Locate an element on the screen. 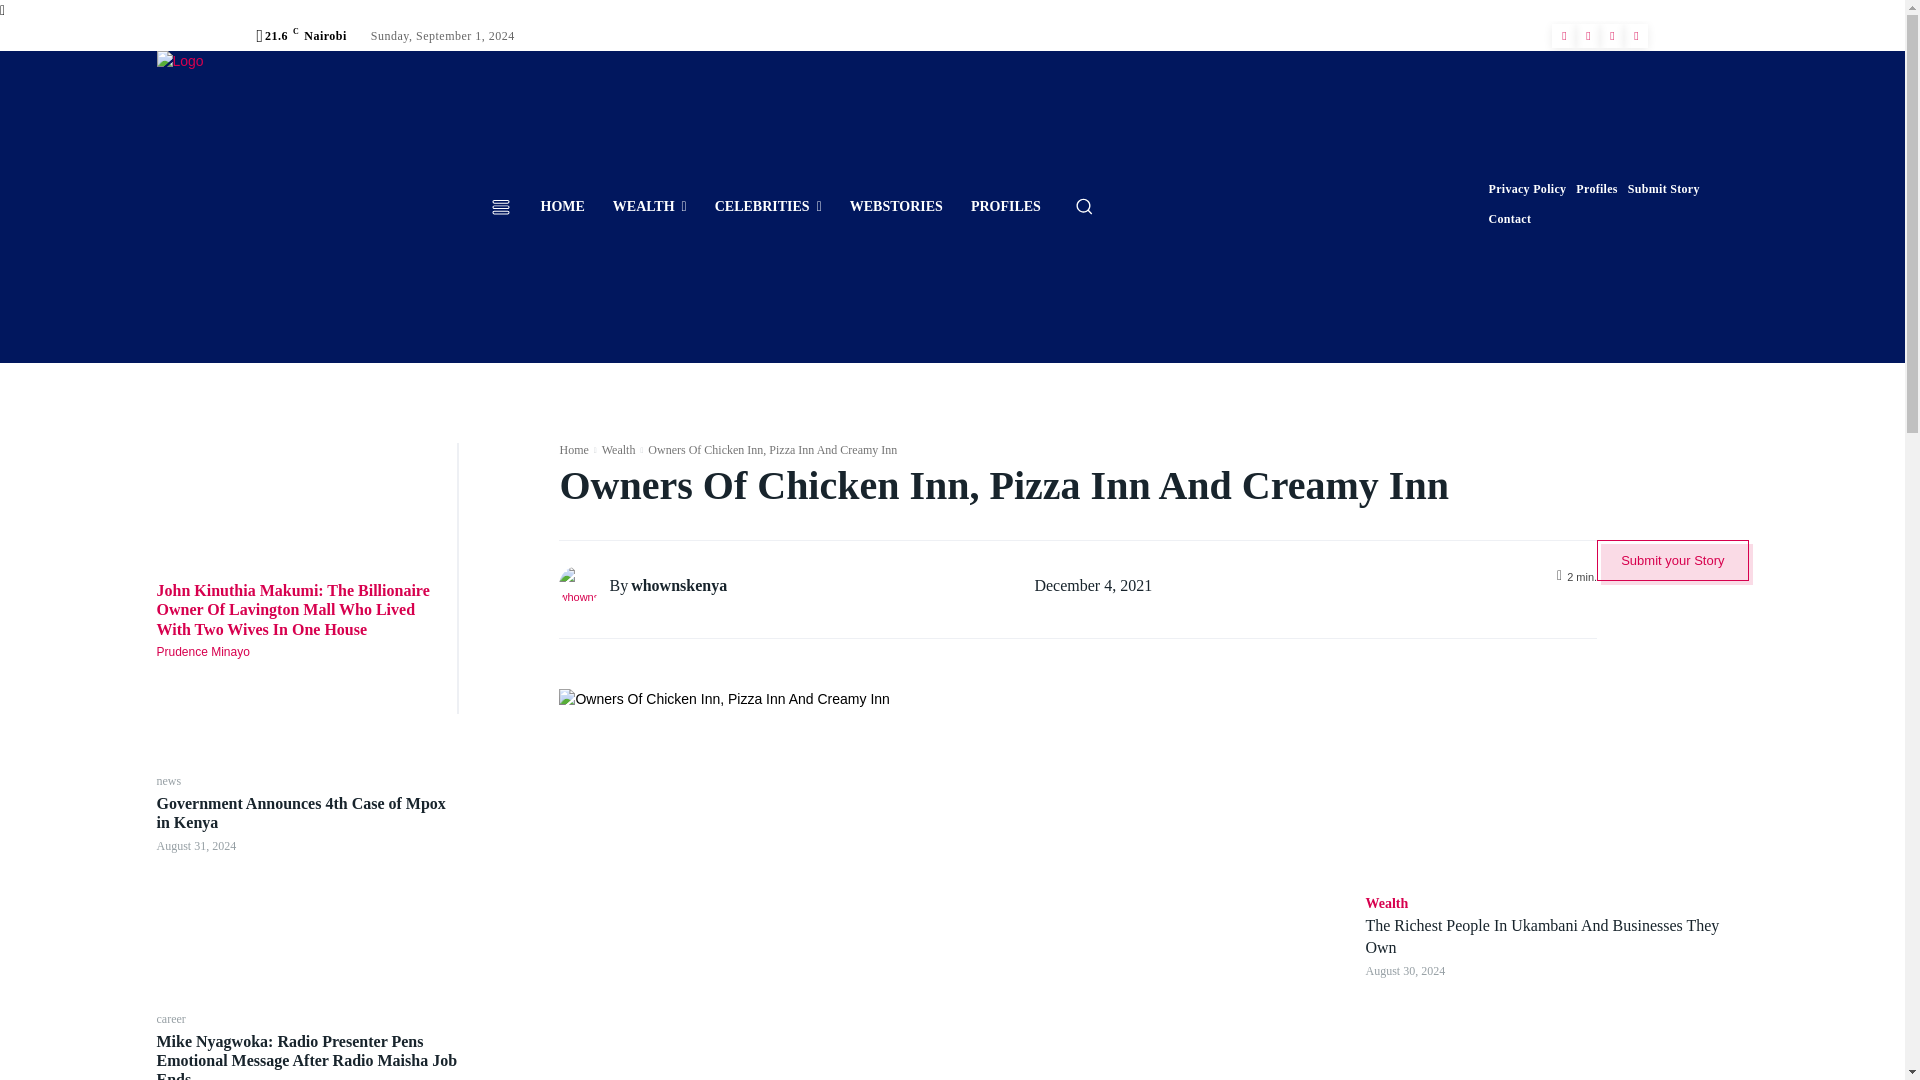 Image resolution: width=1920 pixels, height=1080 pixels. Youtube is located at coordinates (1636, 35).